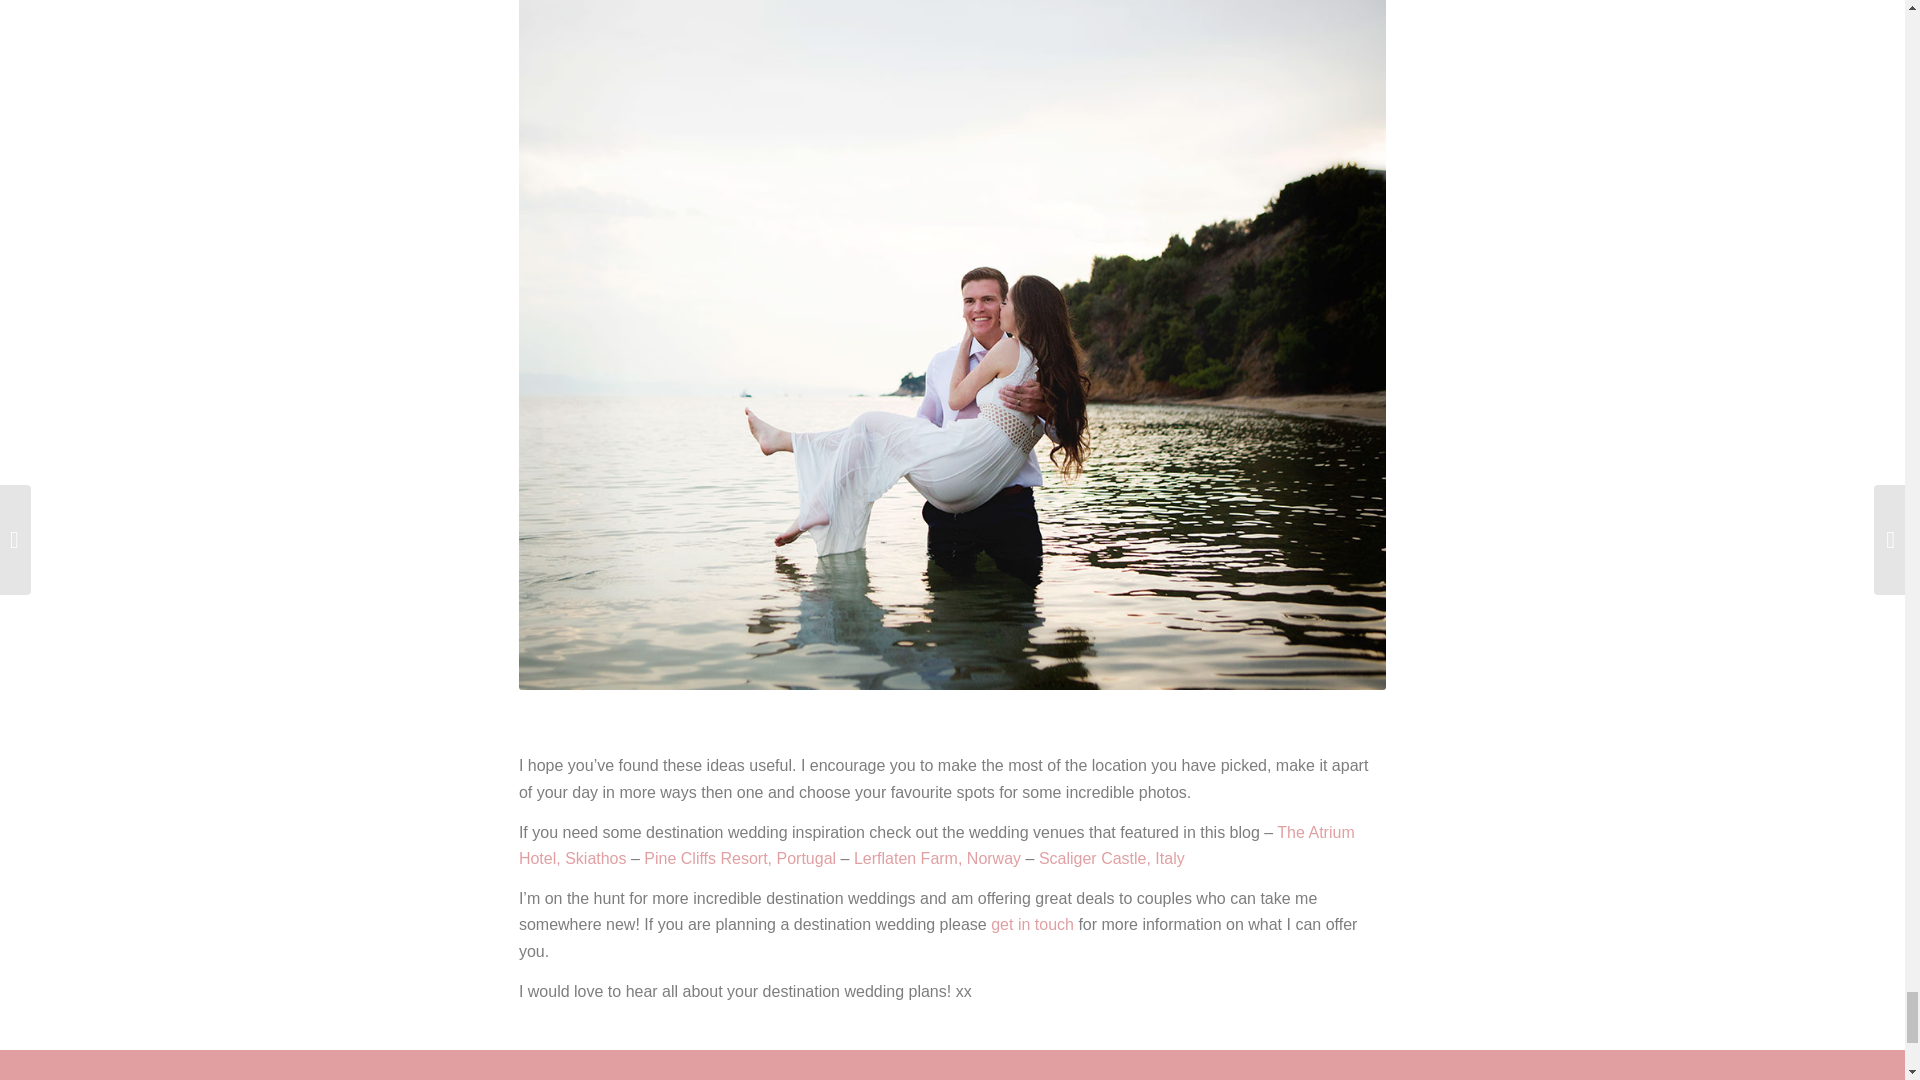  I want to click on get in touch, so click(1032, 924).